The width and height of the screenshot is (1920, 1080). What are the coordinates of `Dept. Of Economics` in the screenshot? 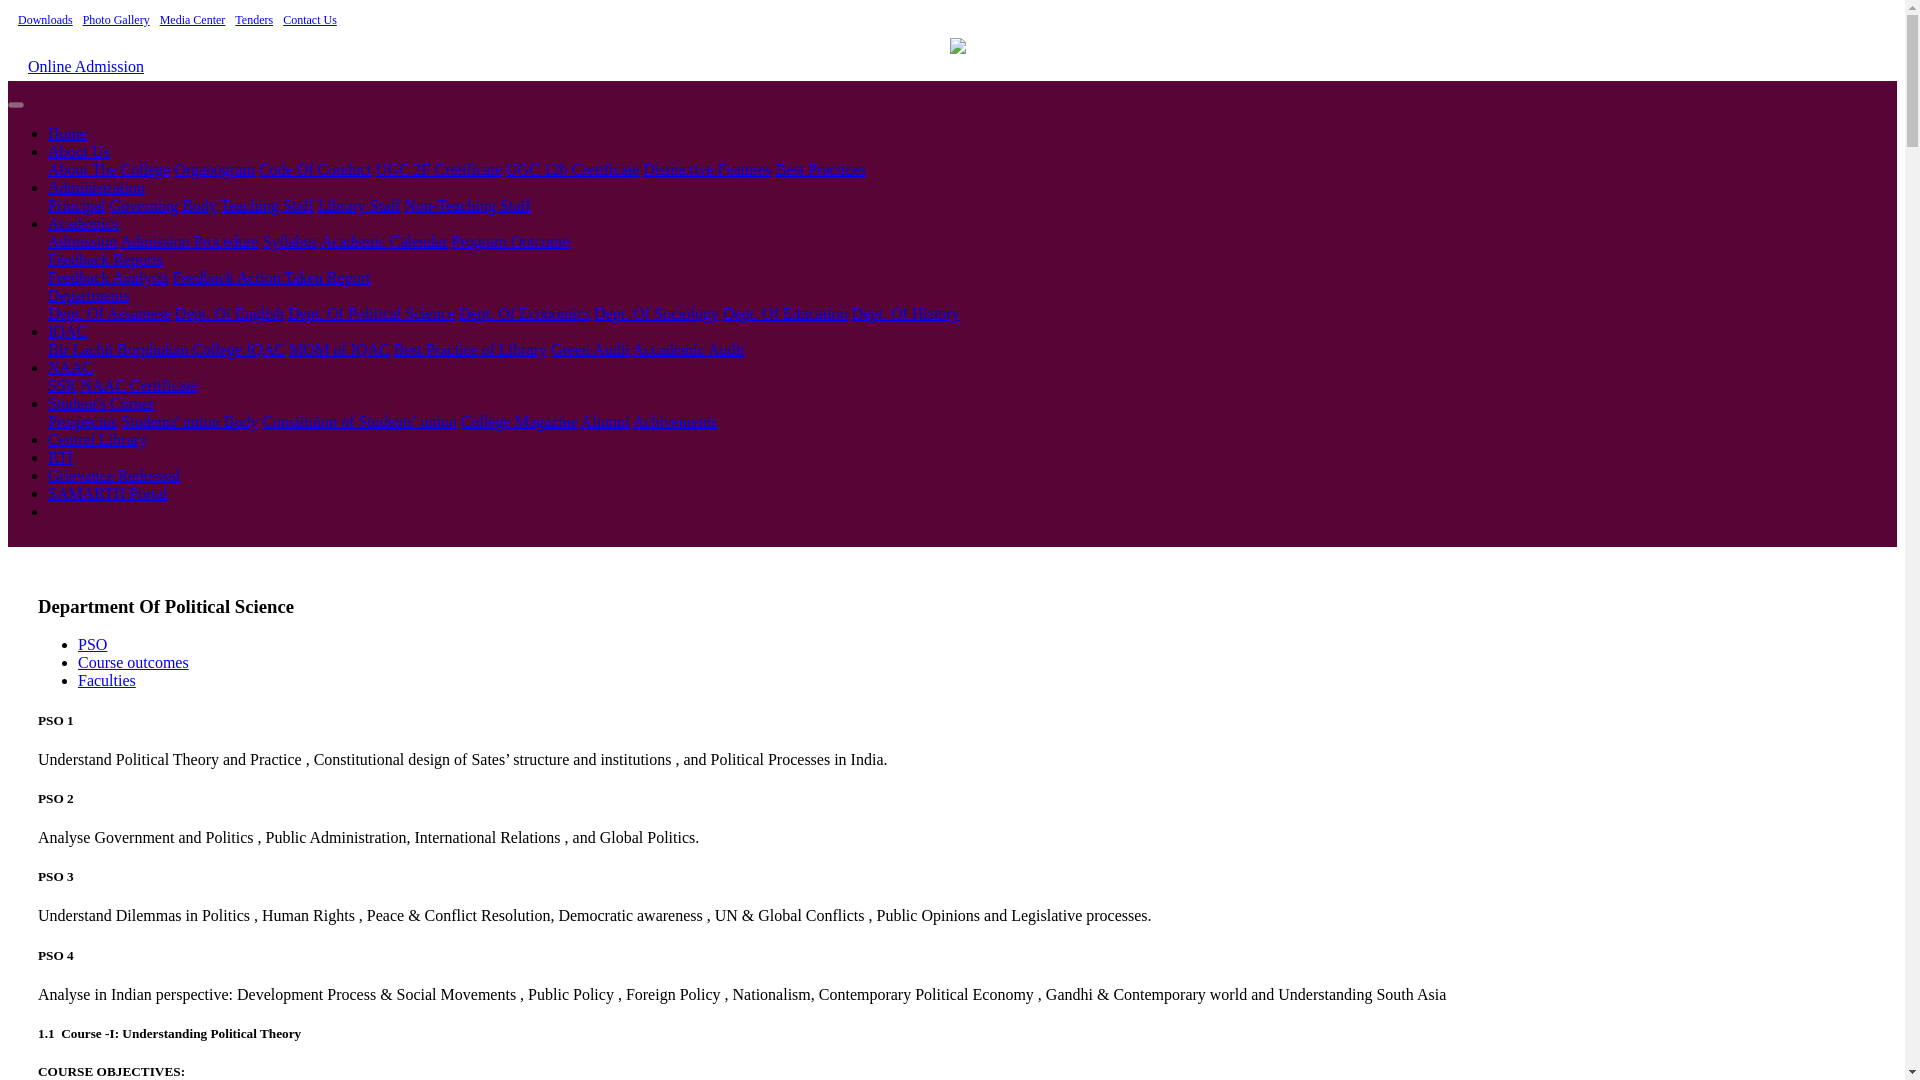 It's located at (524, 312).